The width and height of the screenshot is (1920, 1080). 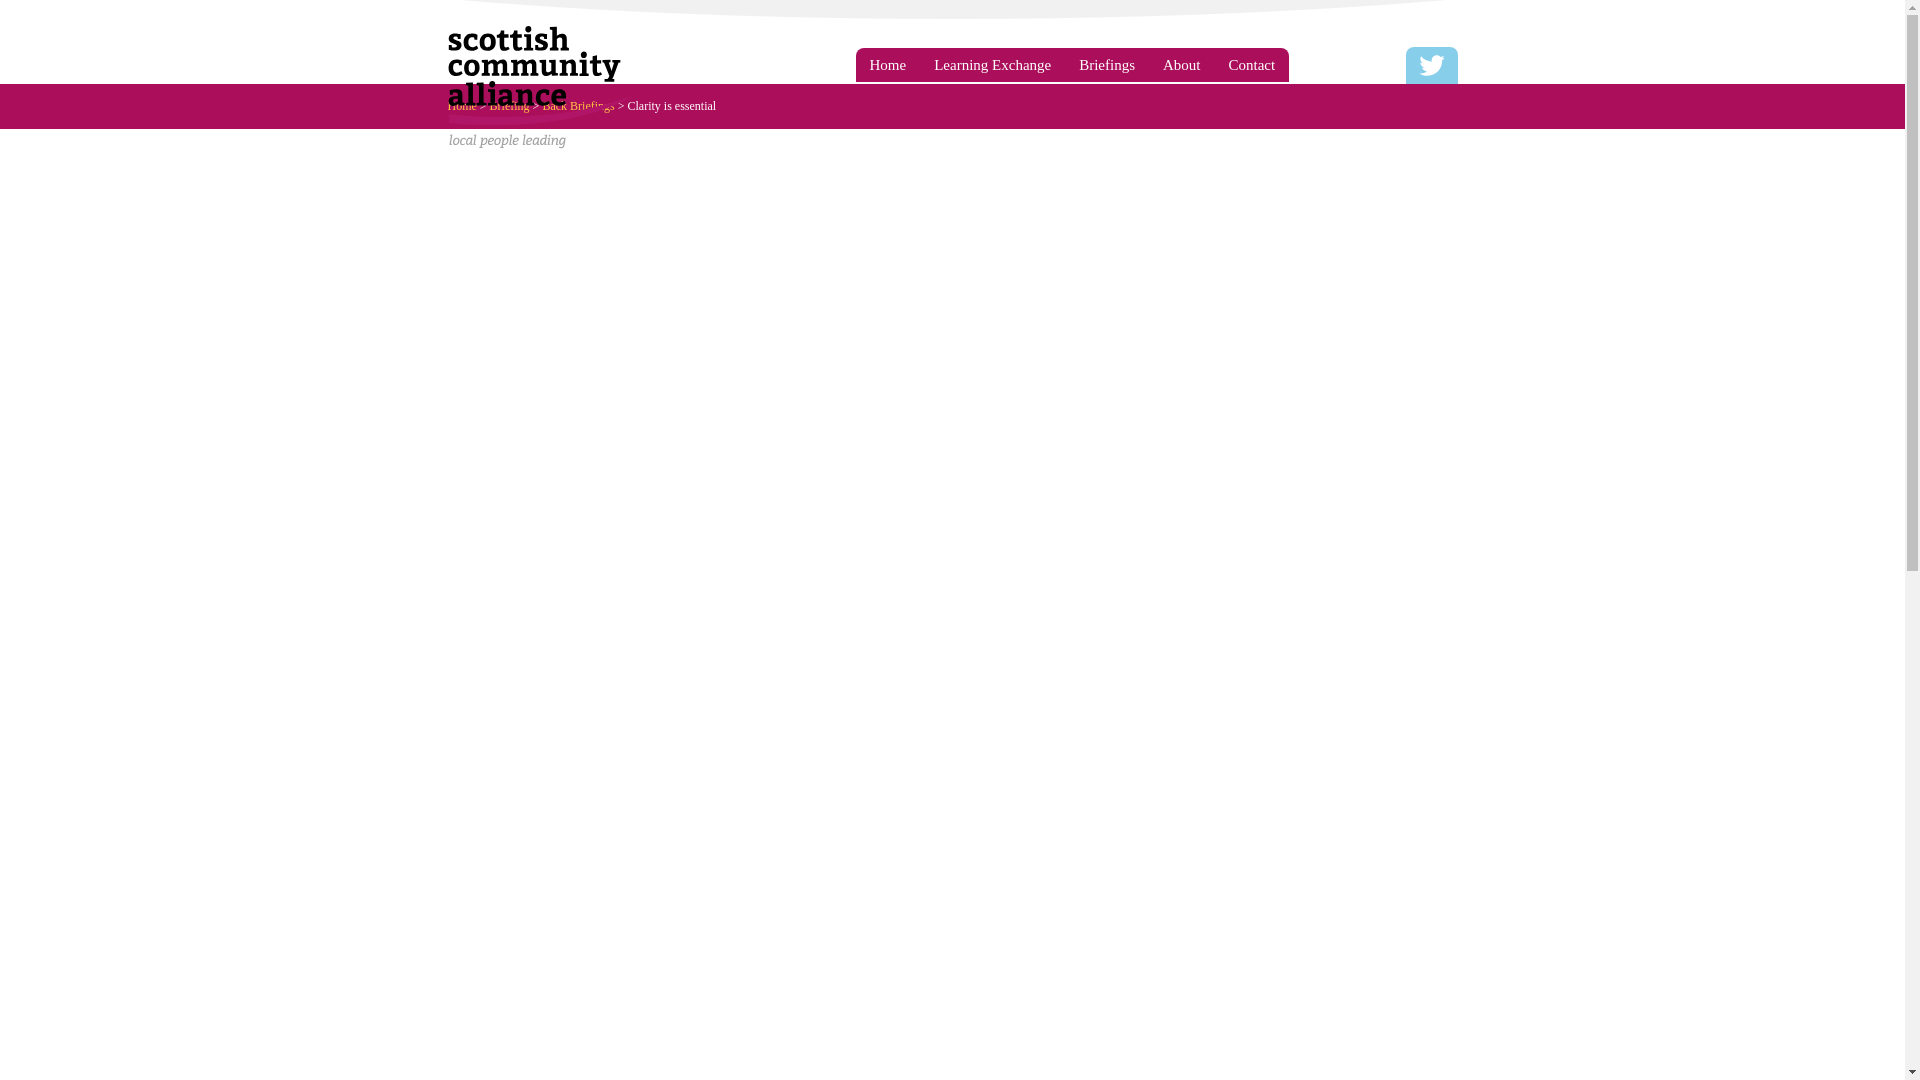 I want to click on Go to Briefing., so click(x=516, y=106).